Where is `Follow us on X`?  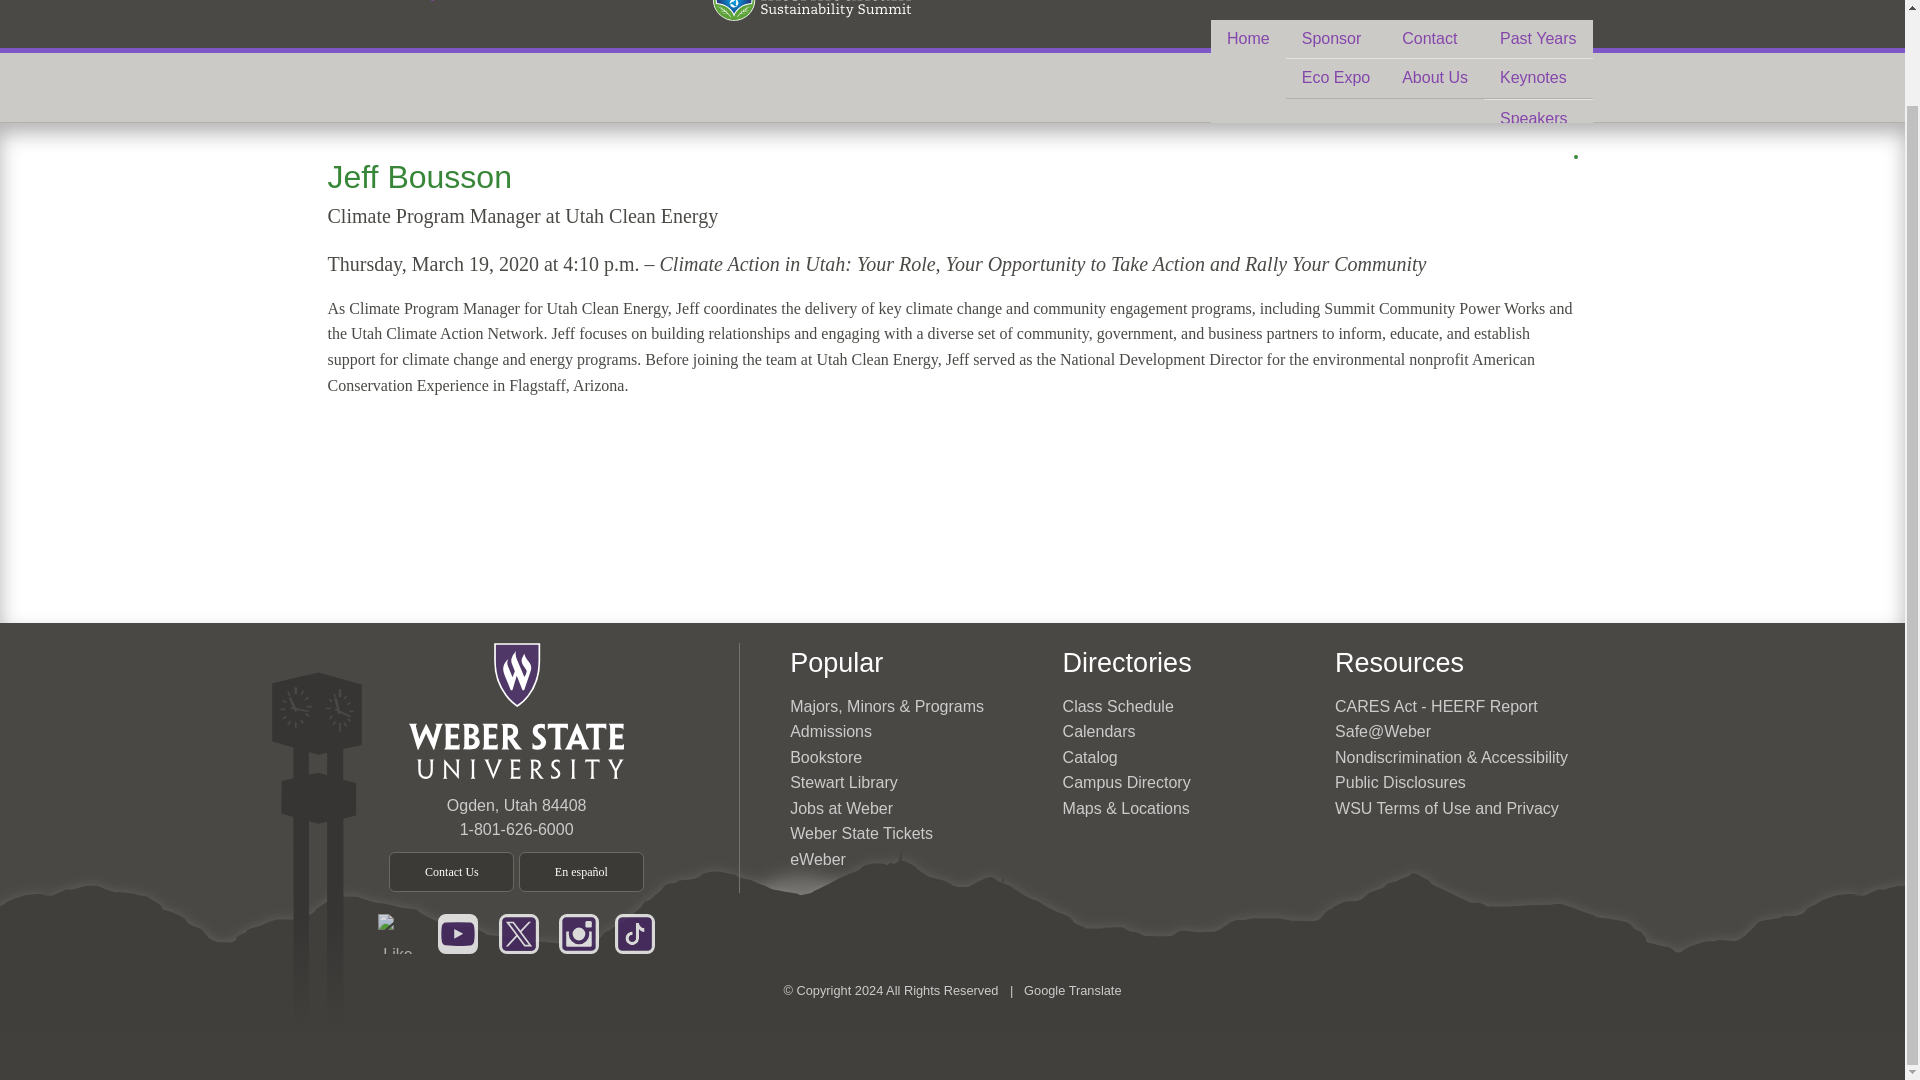
Follow us on X is located at coordinates (519, 932).